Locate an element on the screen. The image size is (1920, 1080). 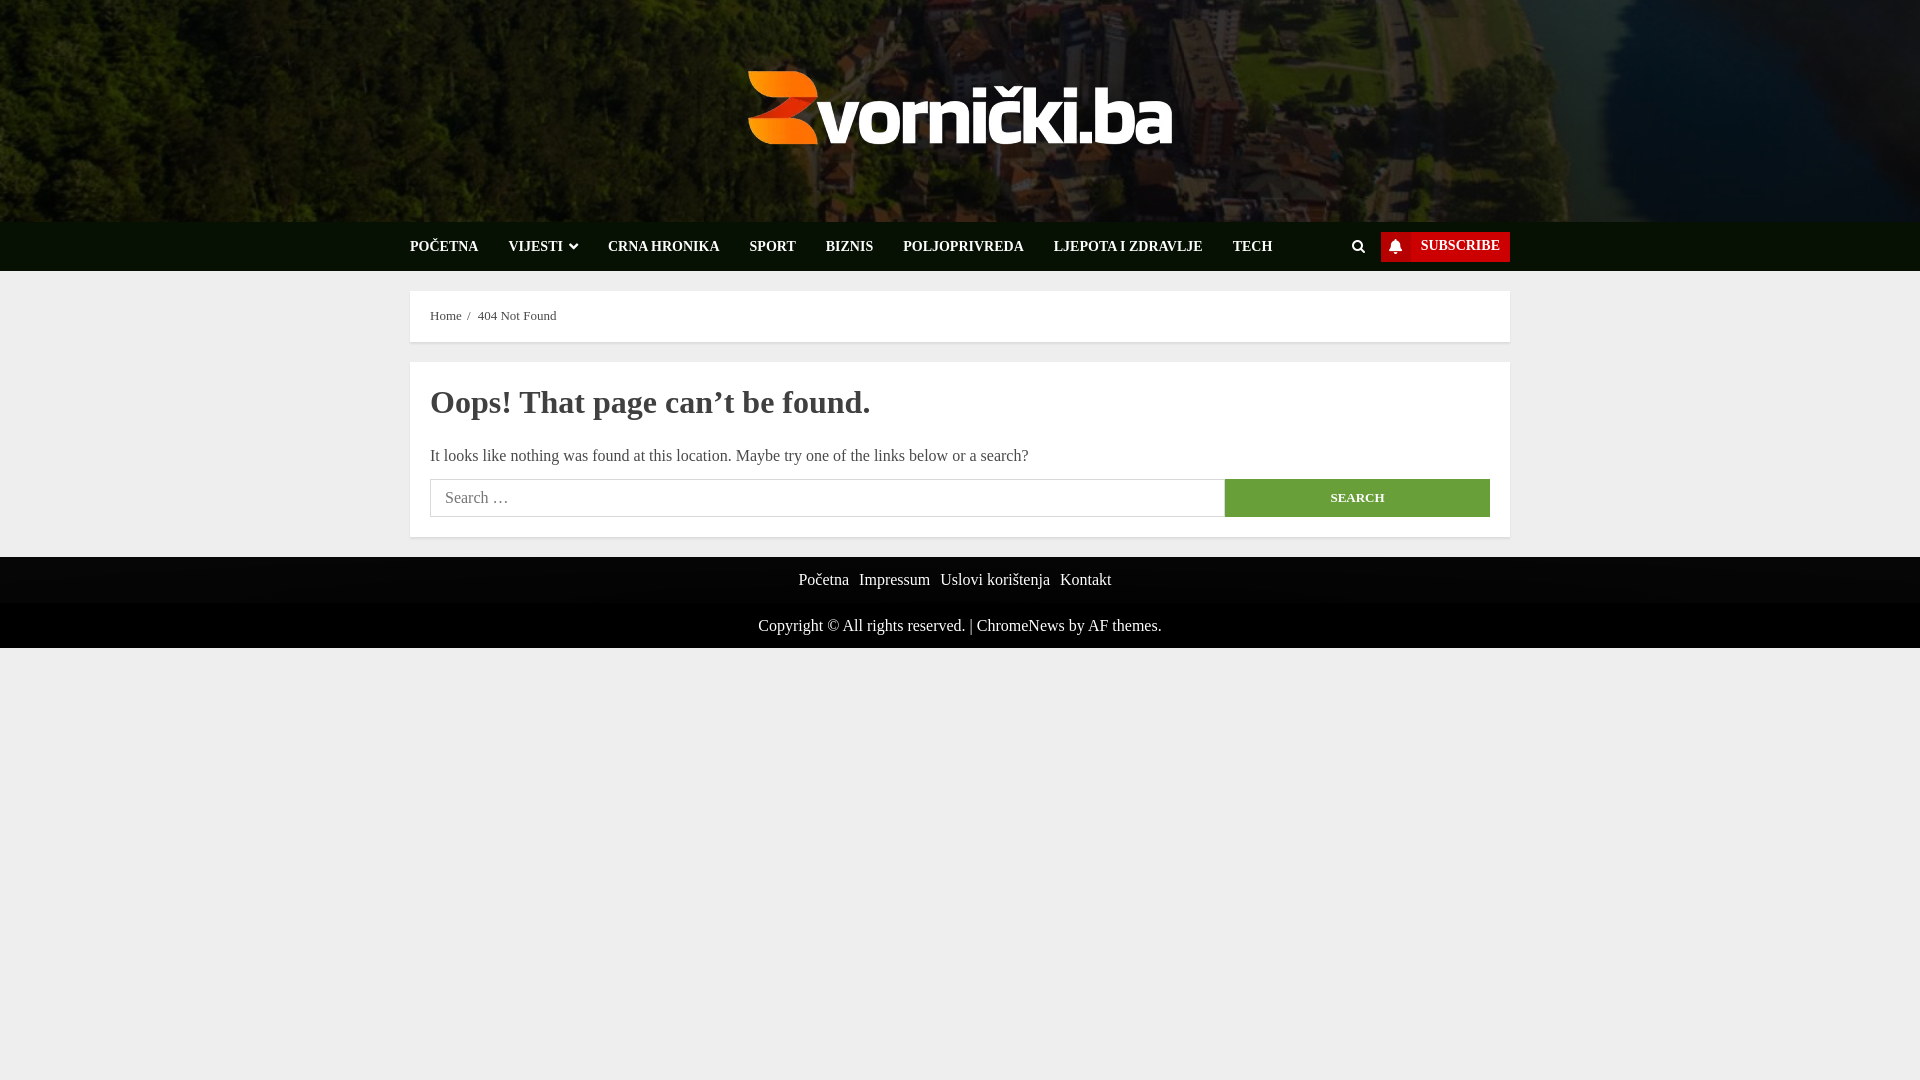
BIZNIS is located at coordinates (864, 246).